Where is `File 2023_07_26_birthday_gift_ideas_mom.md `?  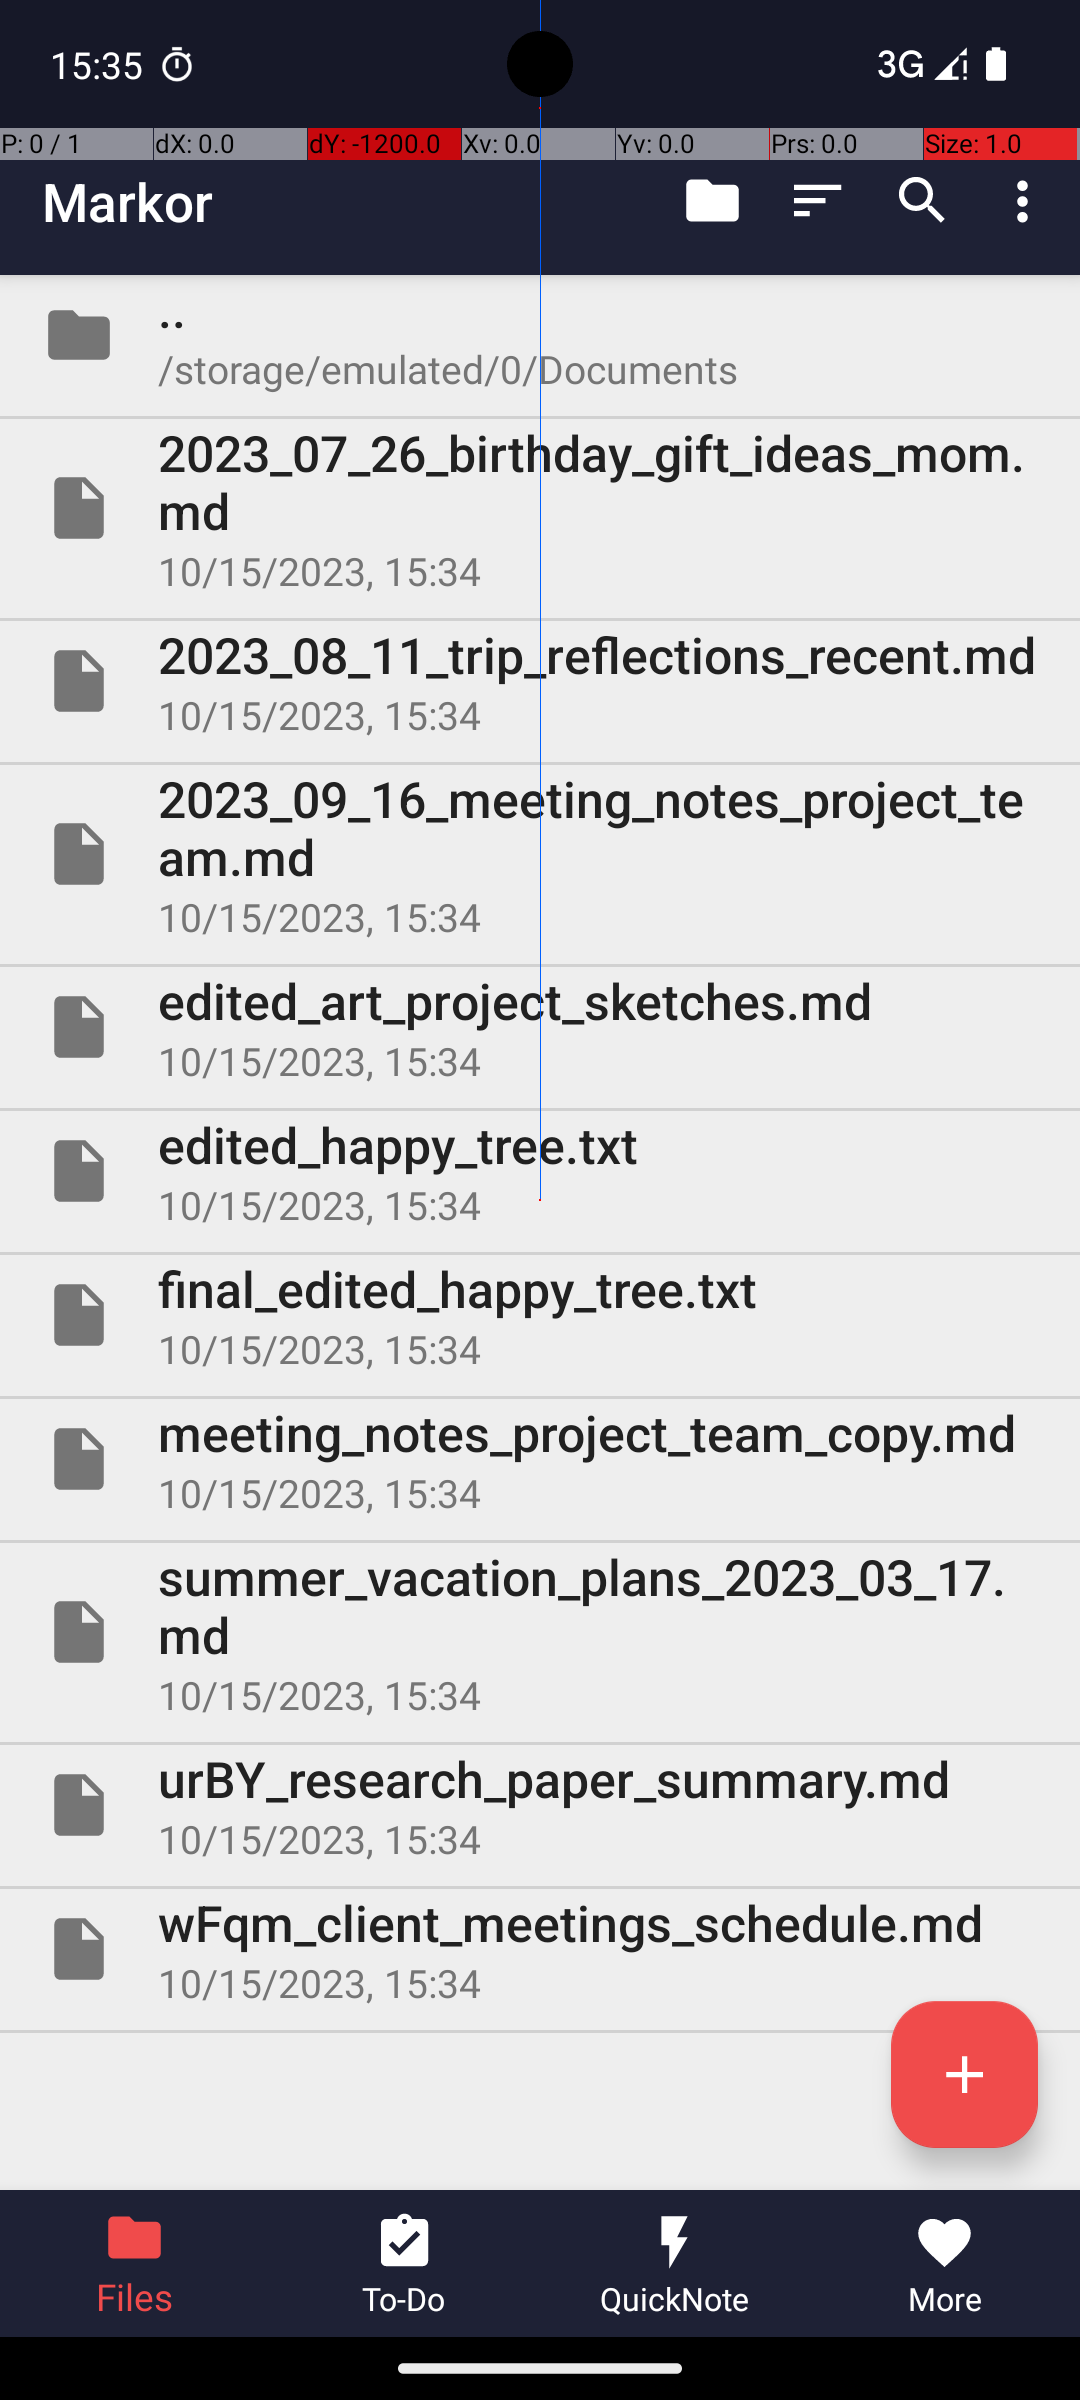
File 2023_07_26_birthday_gift_ideas_mom.md  is located at coordinates (540, 508).